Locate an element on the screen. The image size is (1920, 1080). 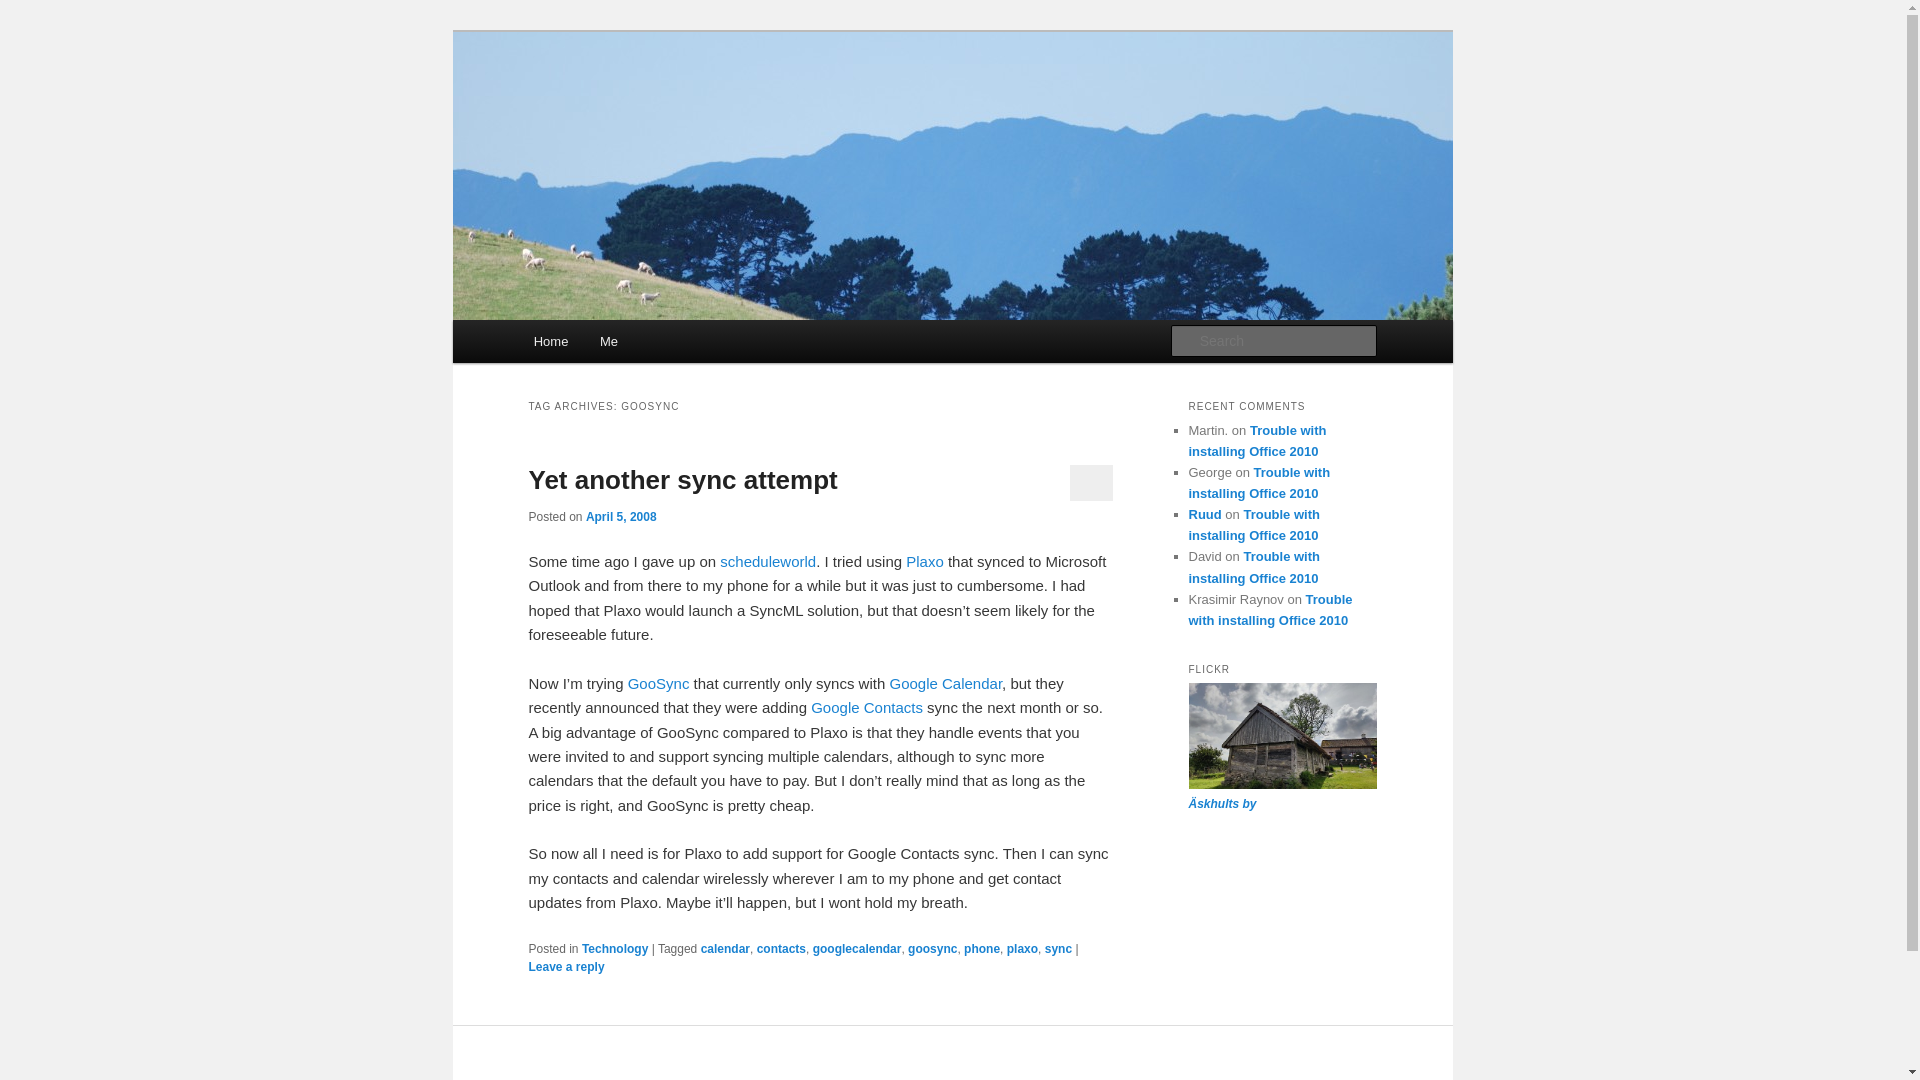
Trouble with installing Office 2010 is located at coordinates (1257, 441).